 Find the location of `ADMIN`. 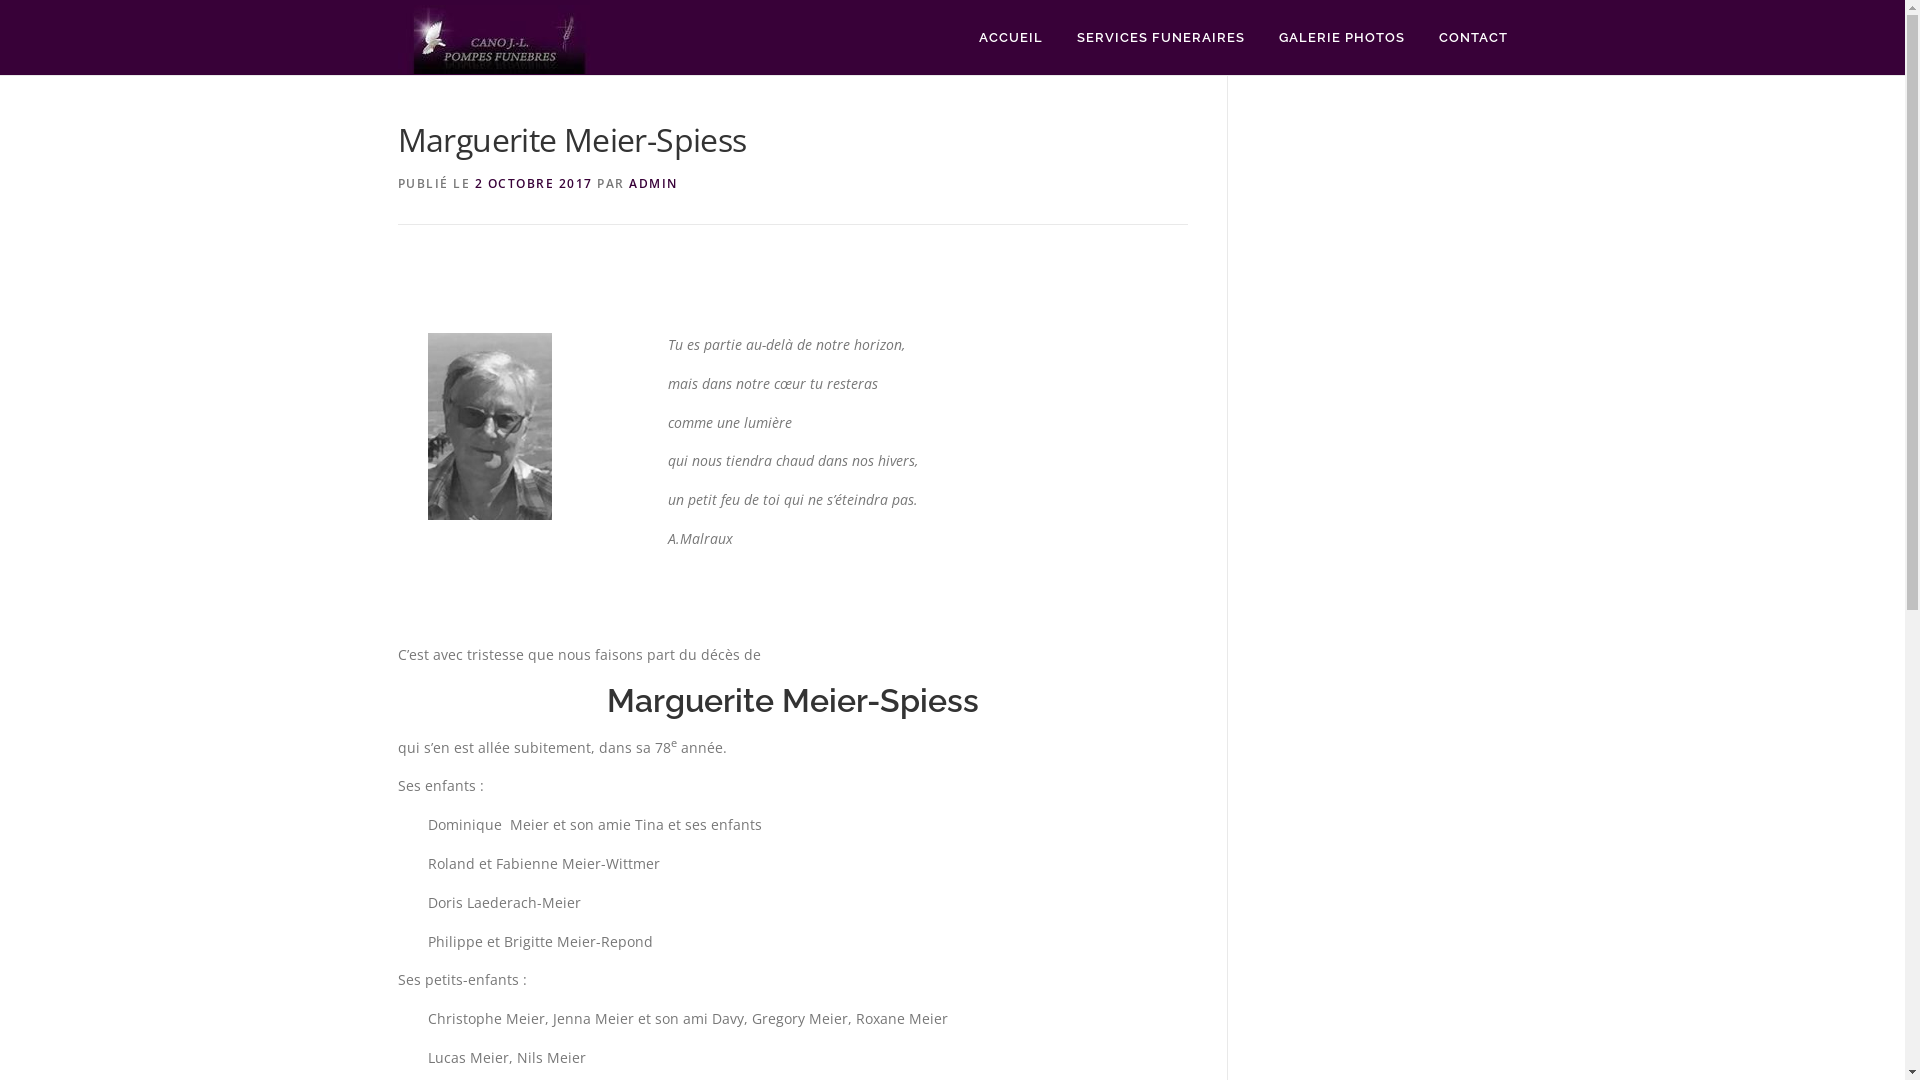

ADMIN is located at coordinates (654, 184).